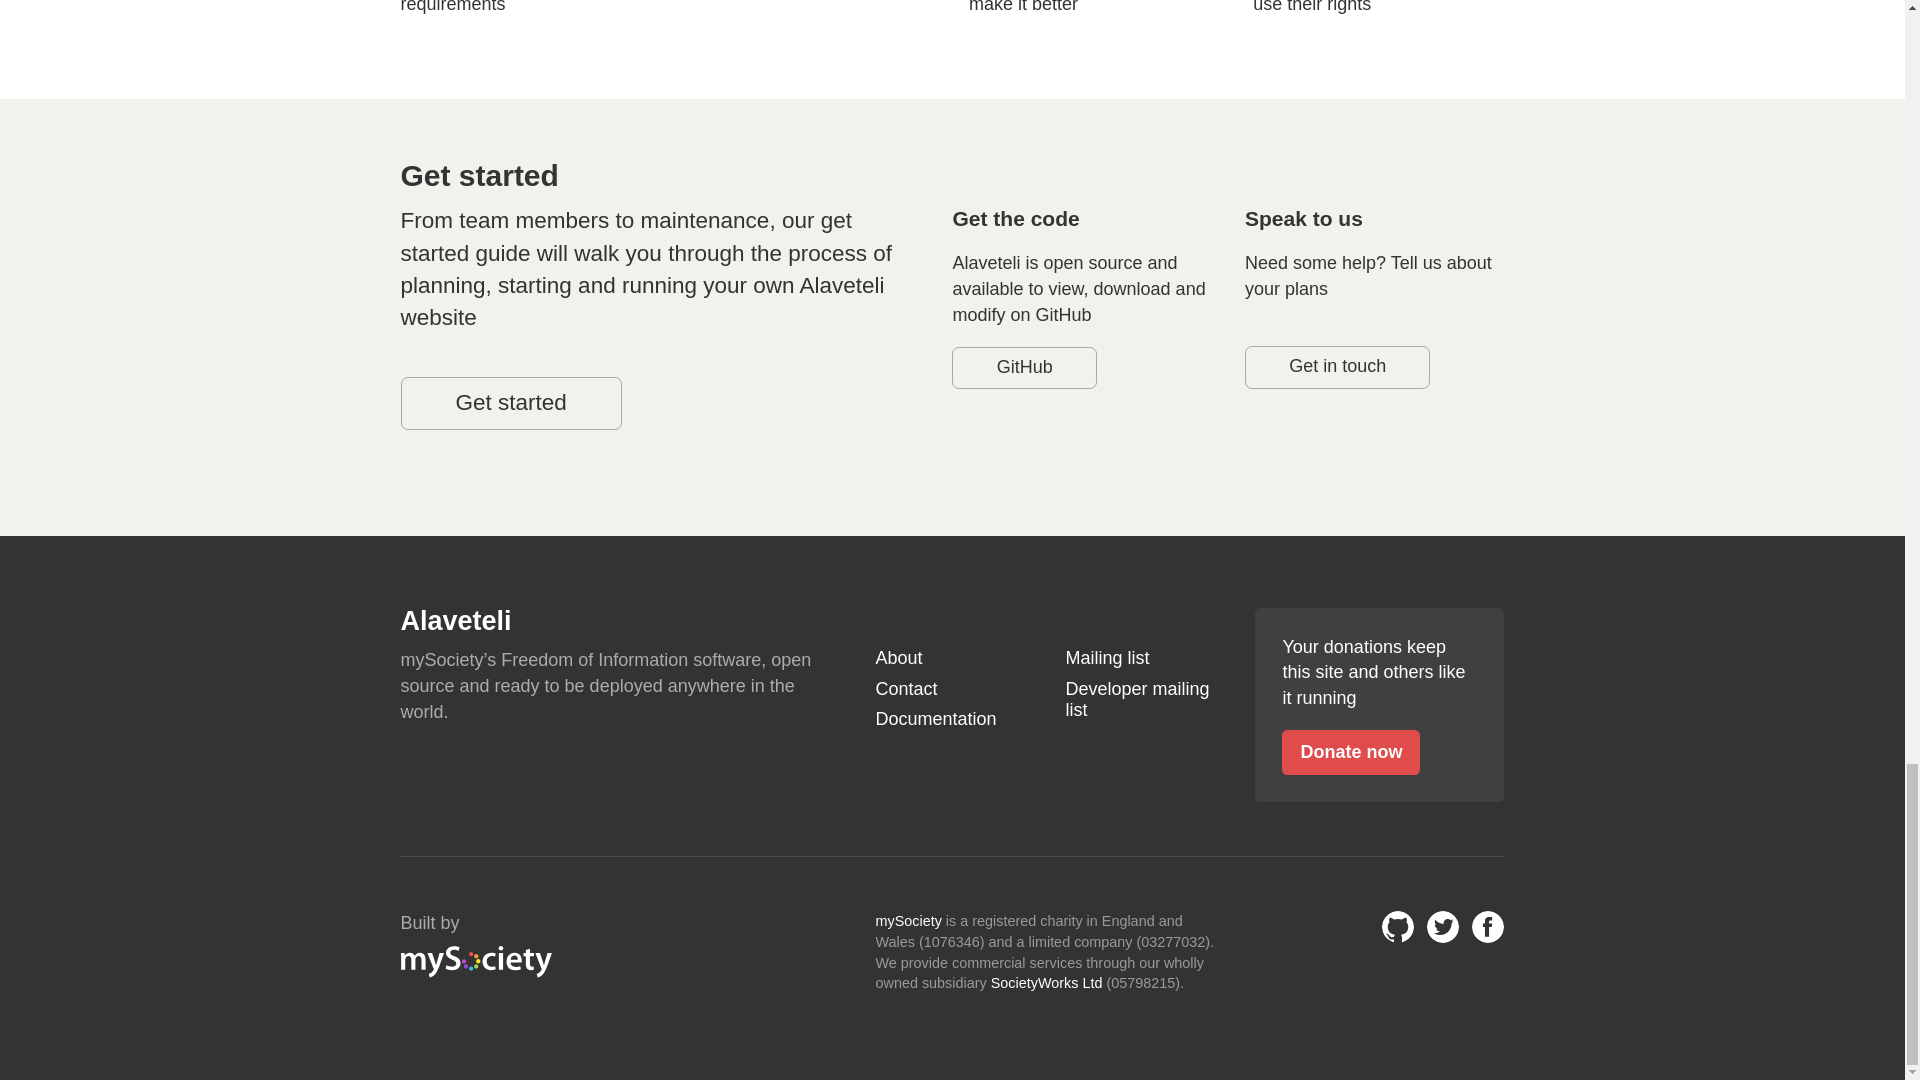  What do you see at coordinates (1351, 752) in the screenshot?
I see `Donate now` at bounding box center [1351, 752].